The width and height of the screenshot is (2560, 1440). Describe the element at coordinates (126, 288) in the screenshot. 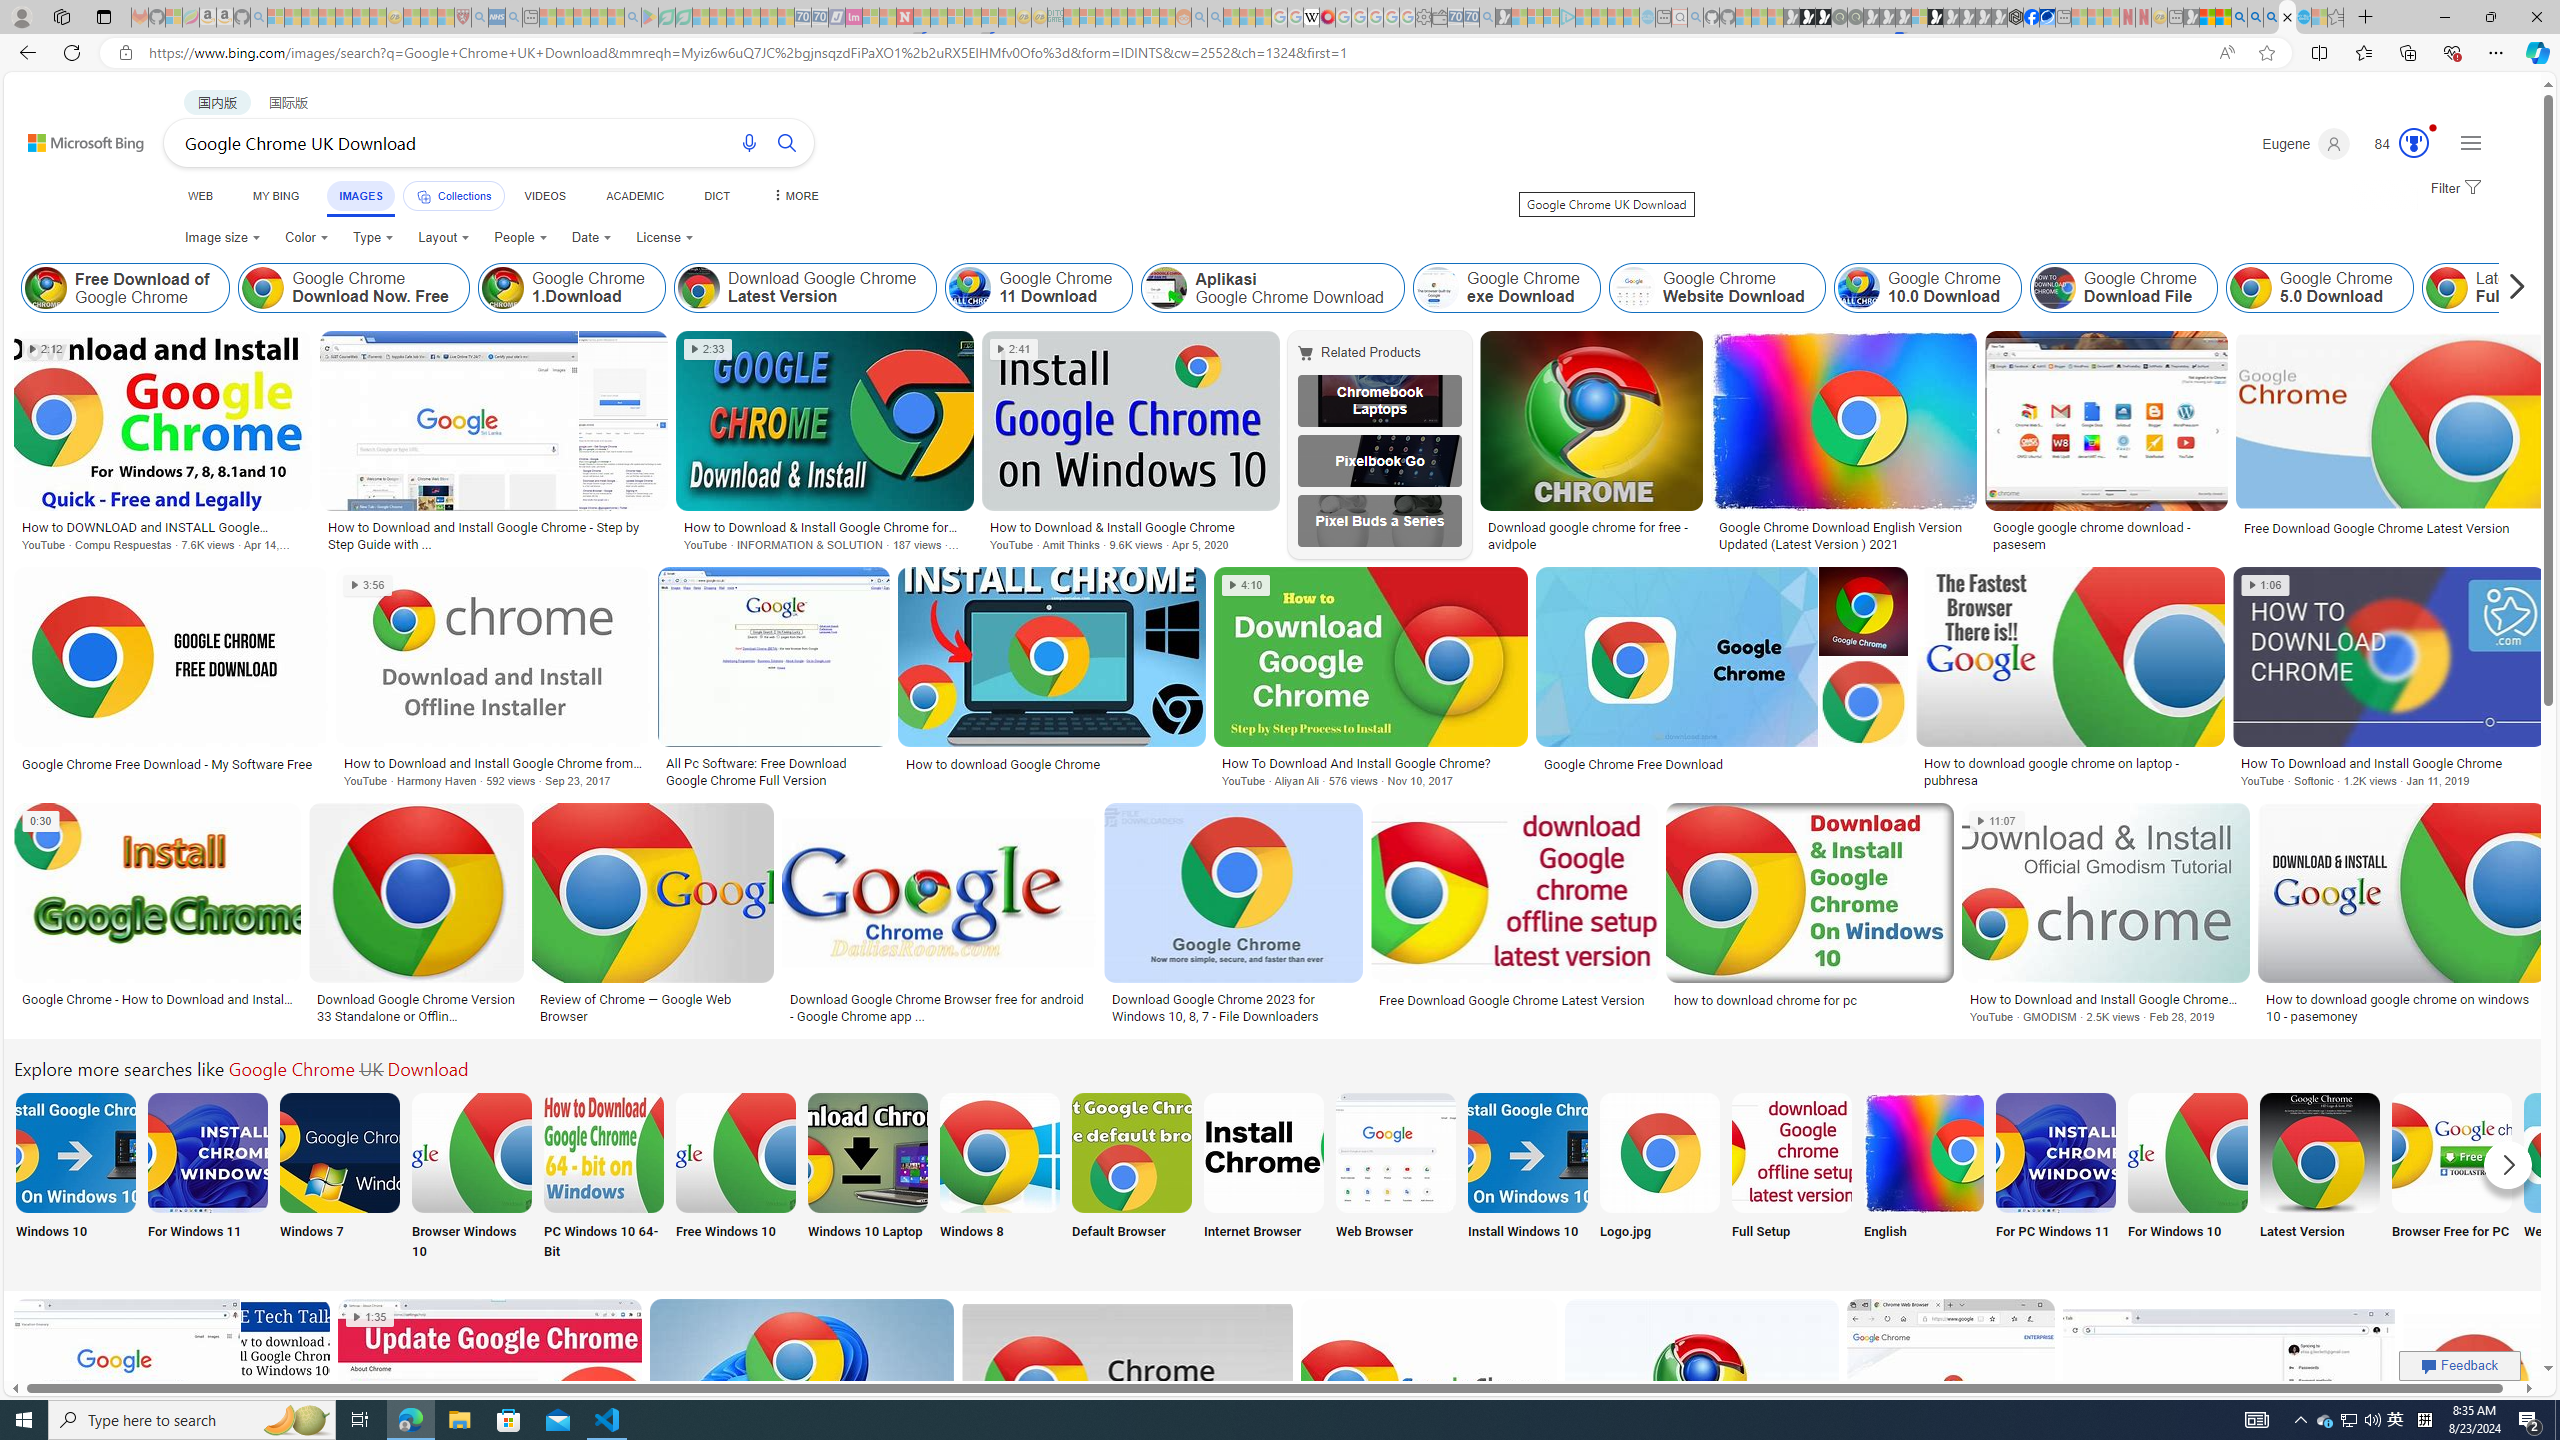

I see `Free Download of Google Chrome` at that location.